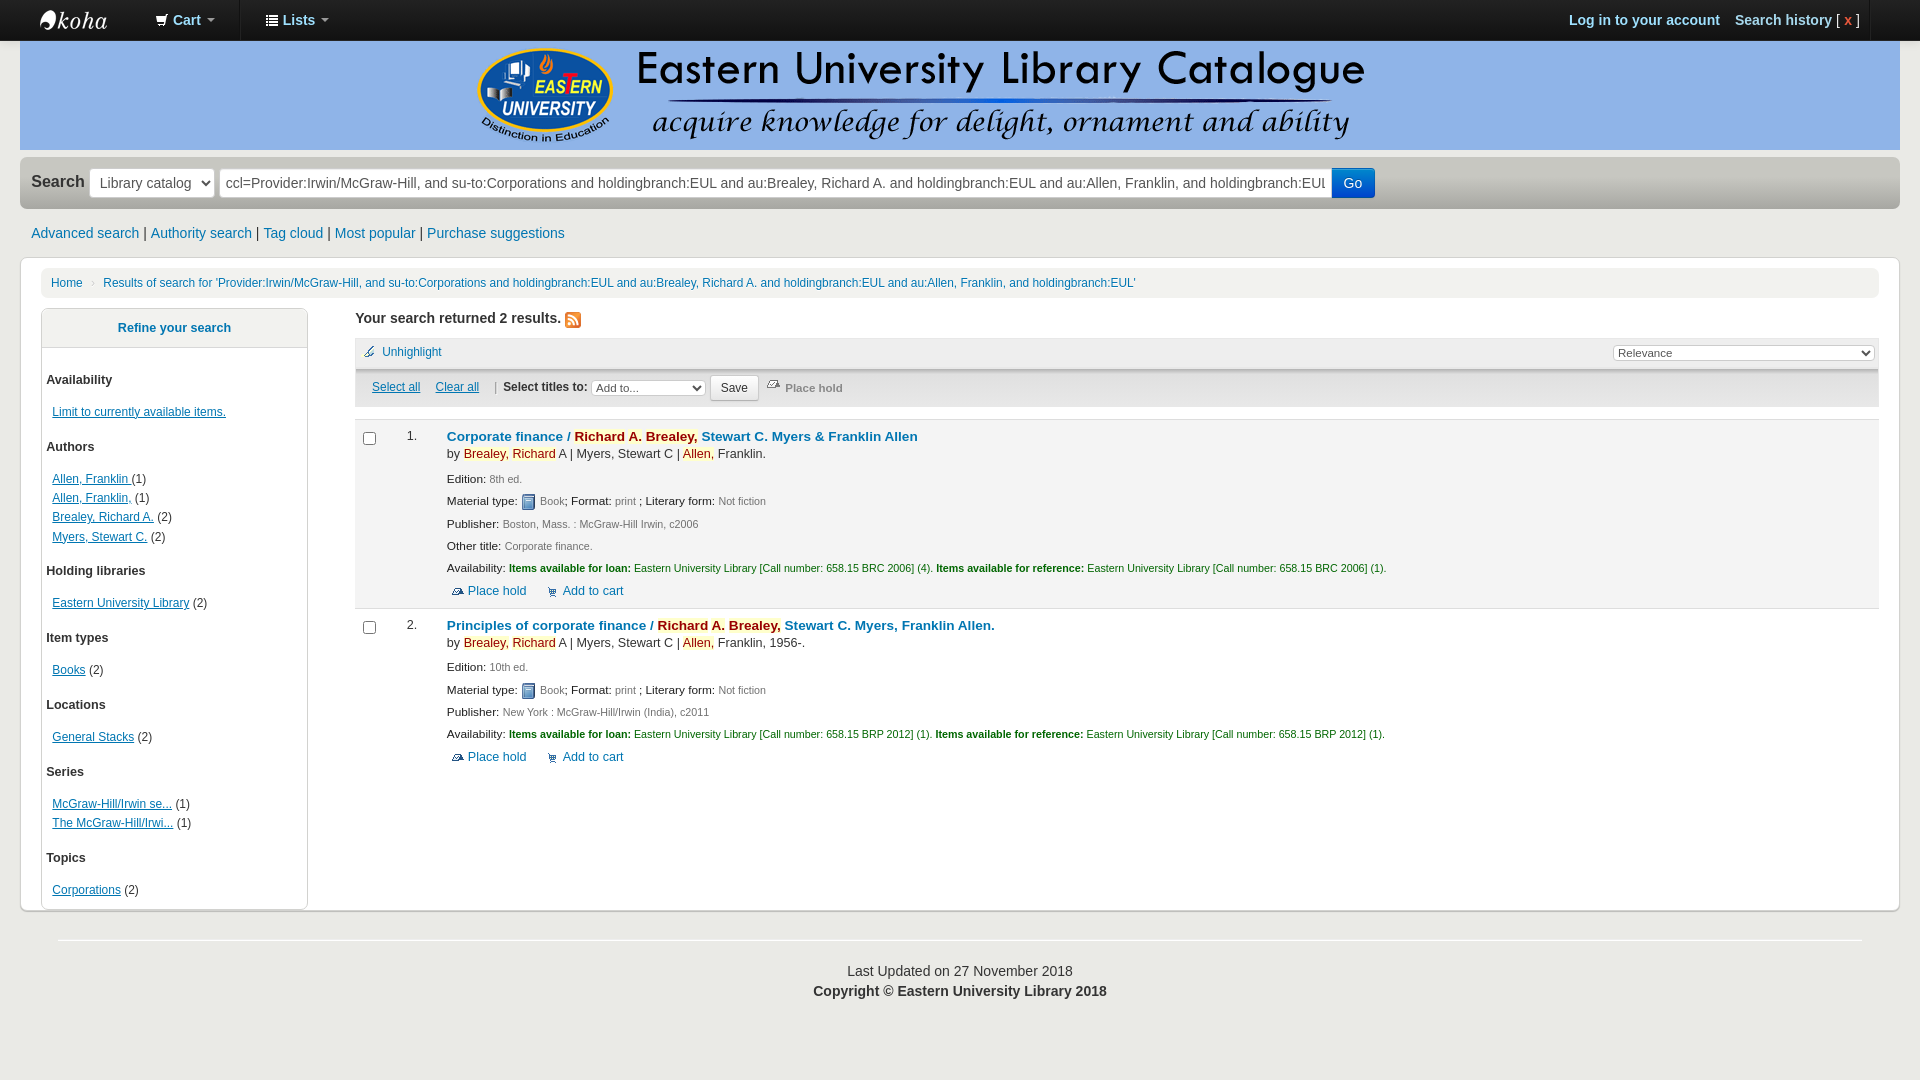 The image size is (1920, 1080). I want to click on Add to cart, so click(584, 591).